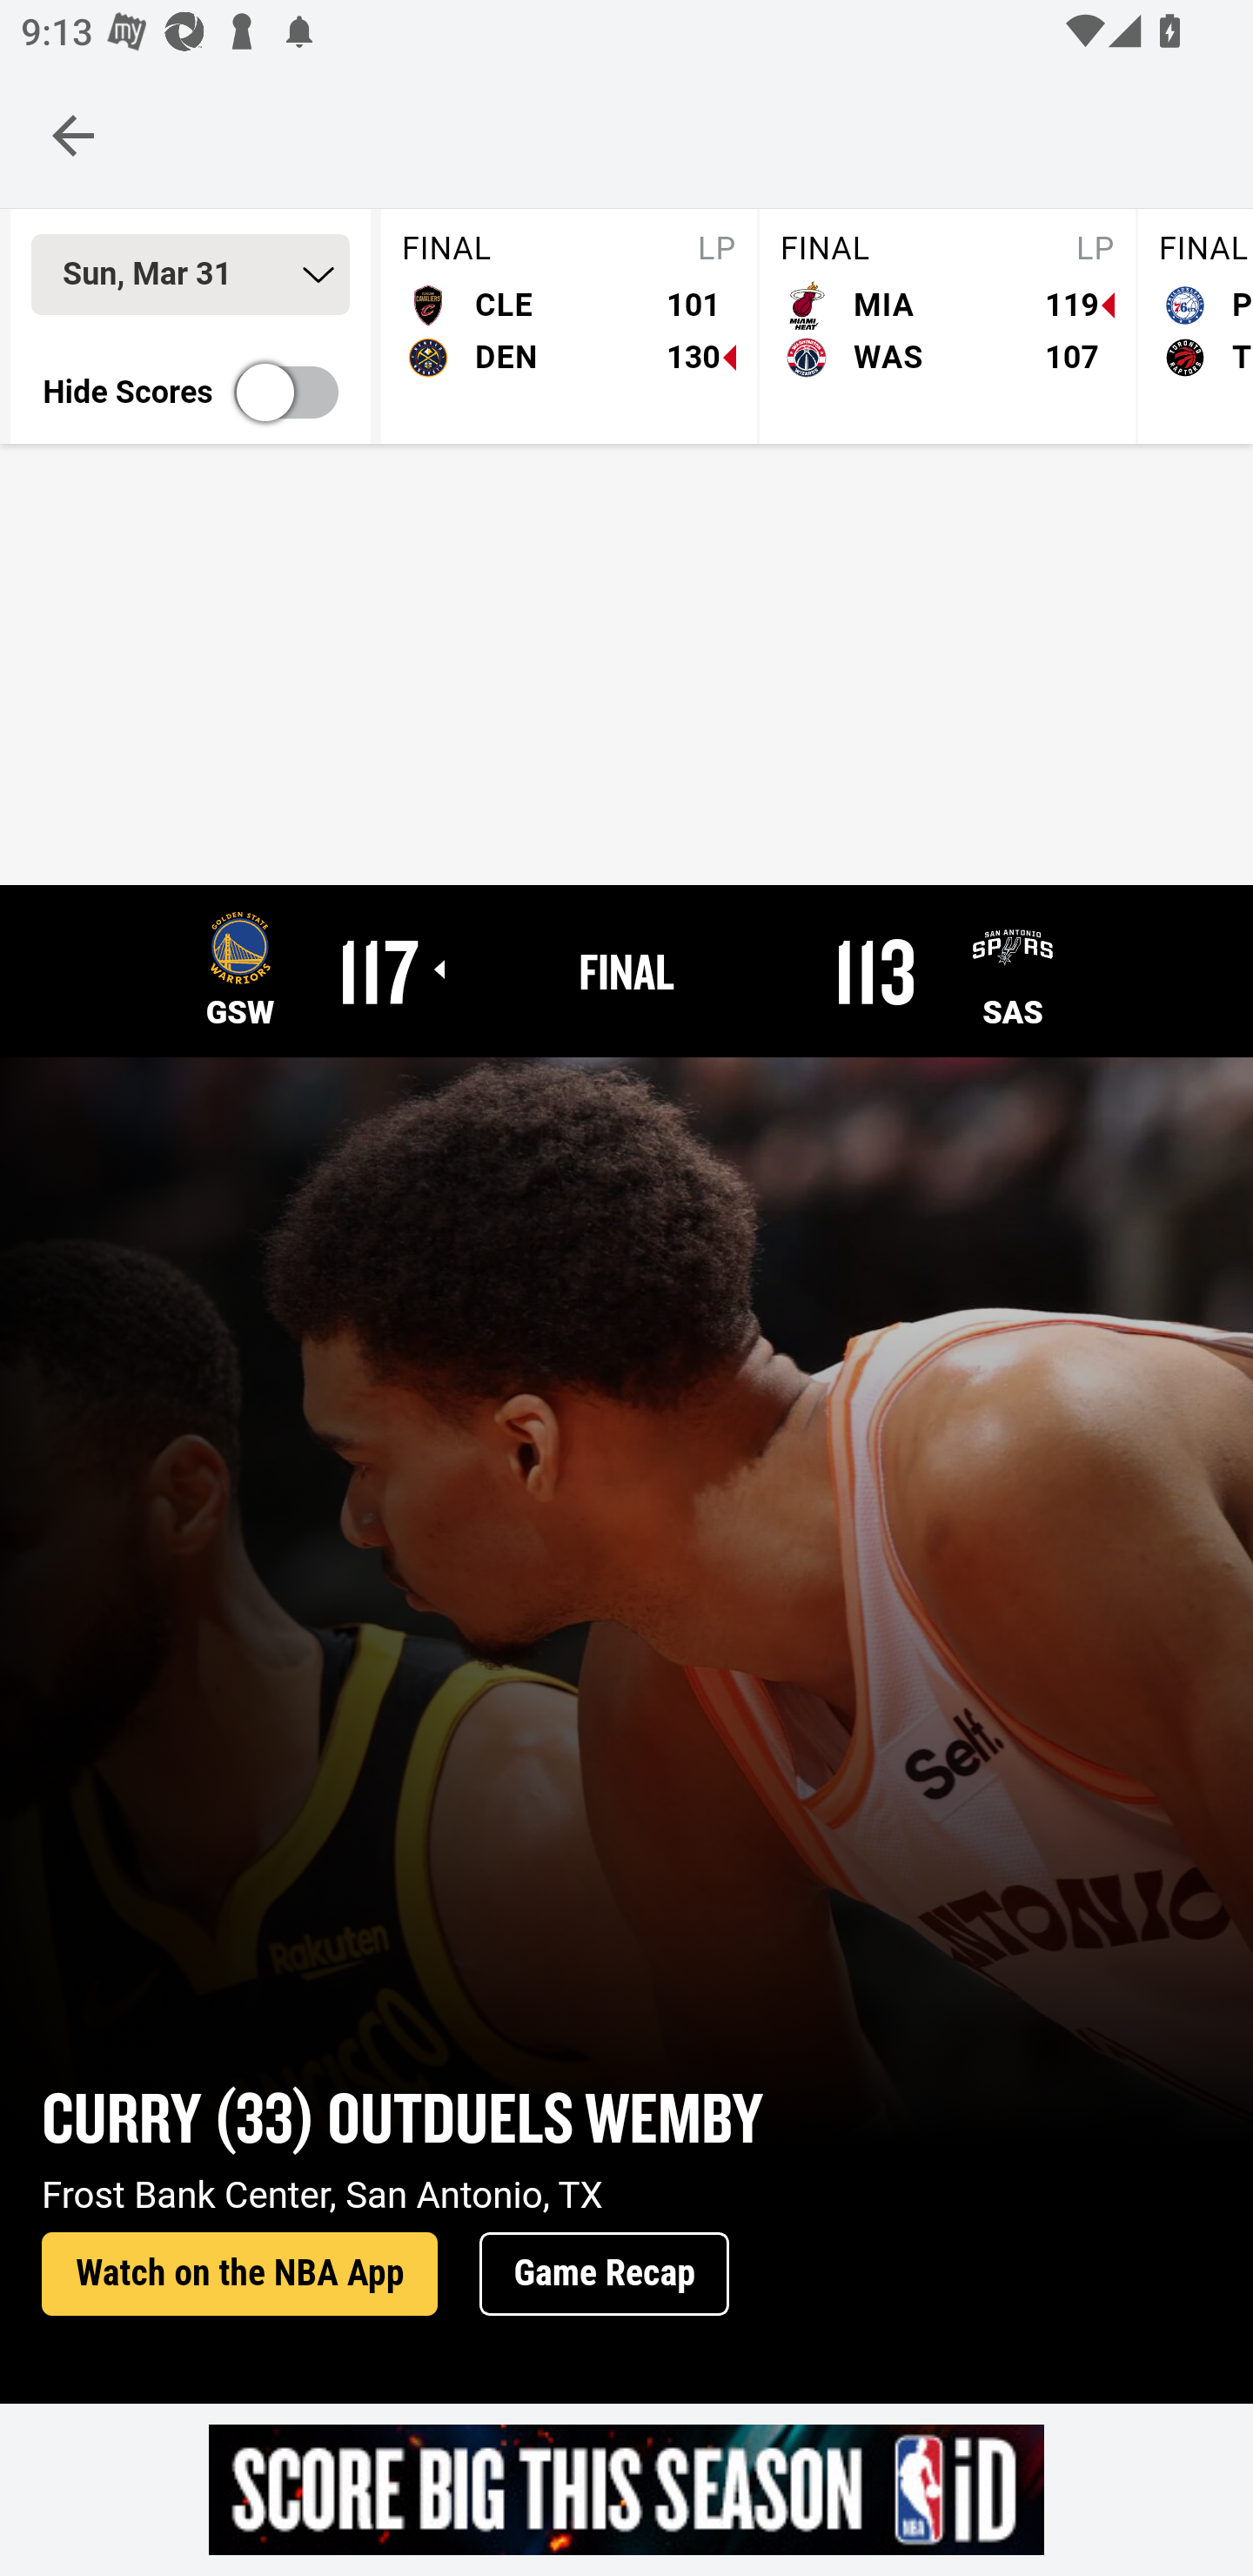 The height and width of the screenshot is (2576, 1253). I want to click on Watch on the NBA App, so click(239, 2275).